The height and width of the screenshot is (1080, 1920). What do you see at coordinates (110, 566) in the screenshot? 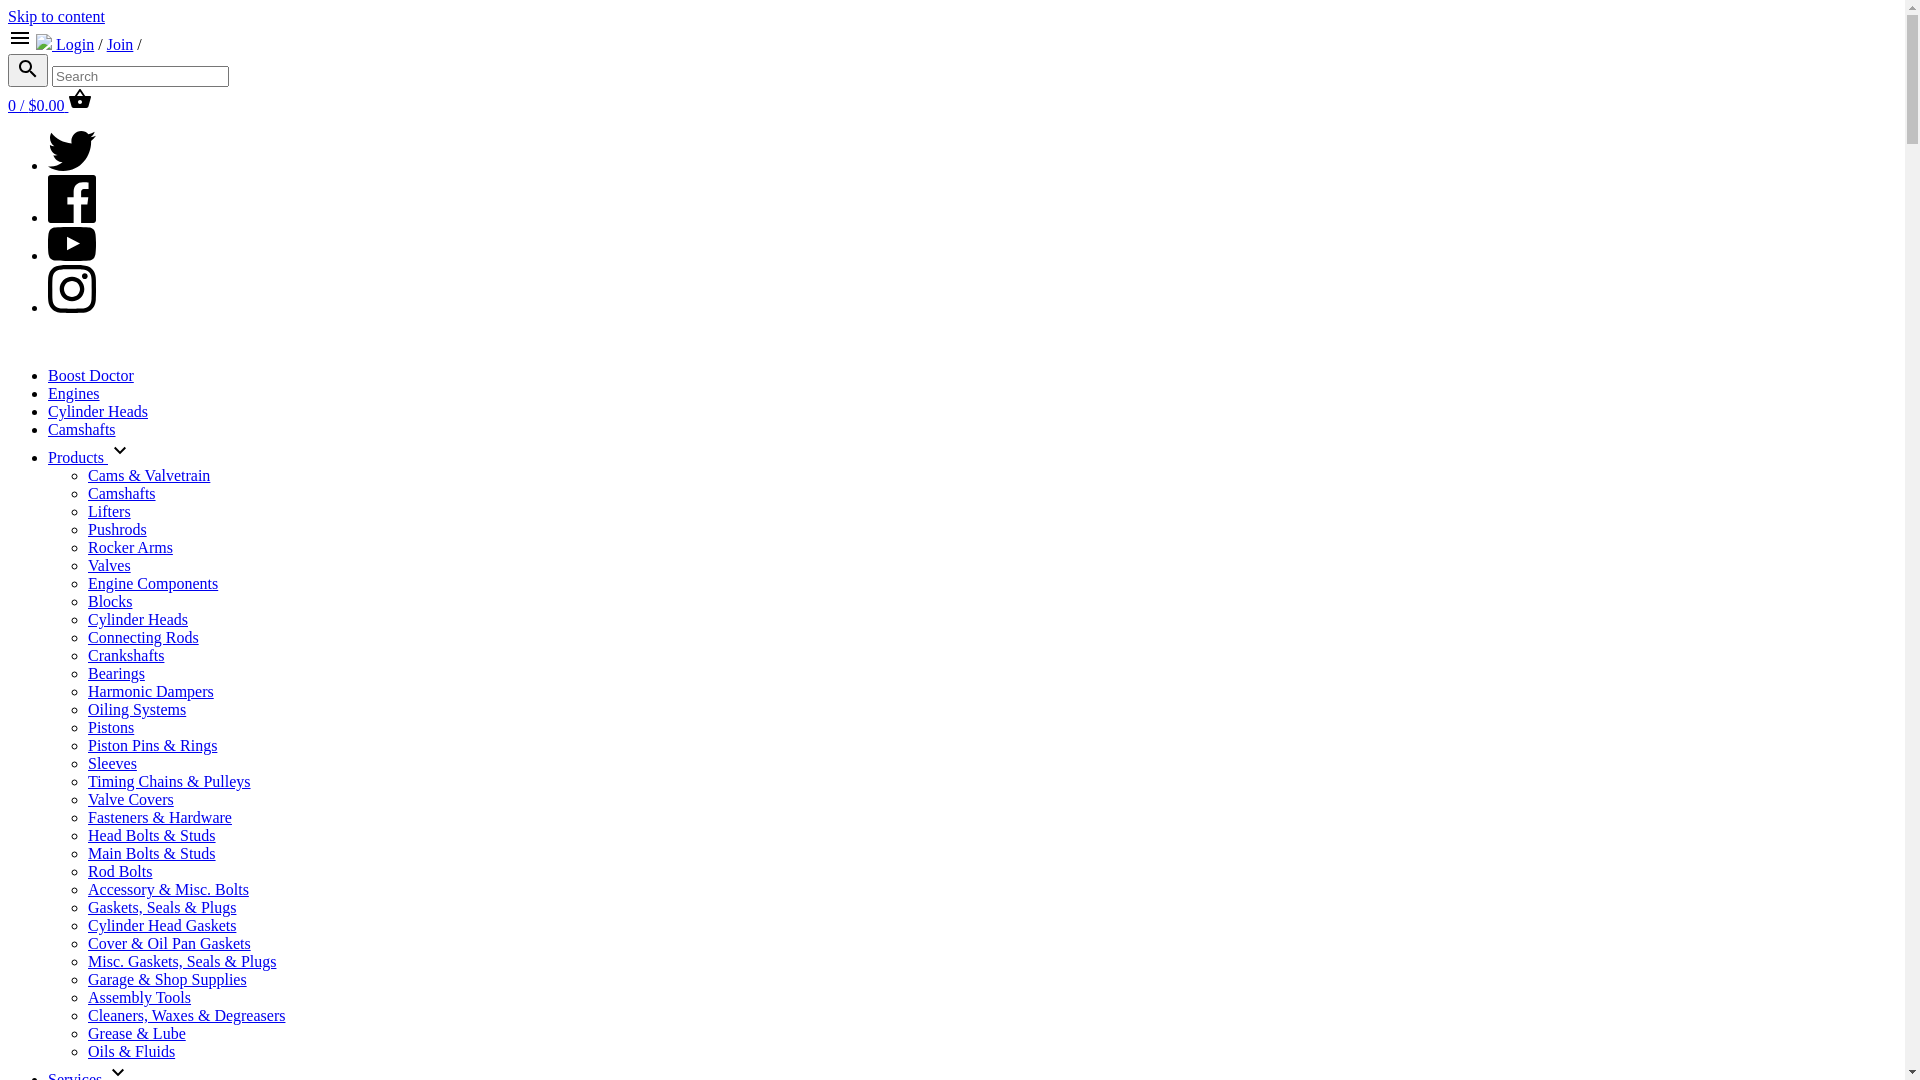
I see `Valves` at bounding box center [110, 566].